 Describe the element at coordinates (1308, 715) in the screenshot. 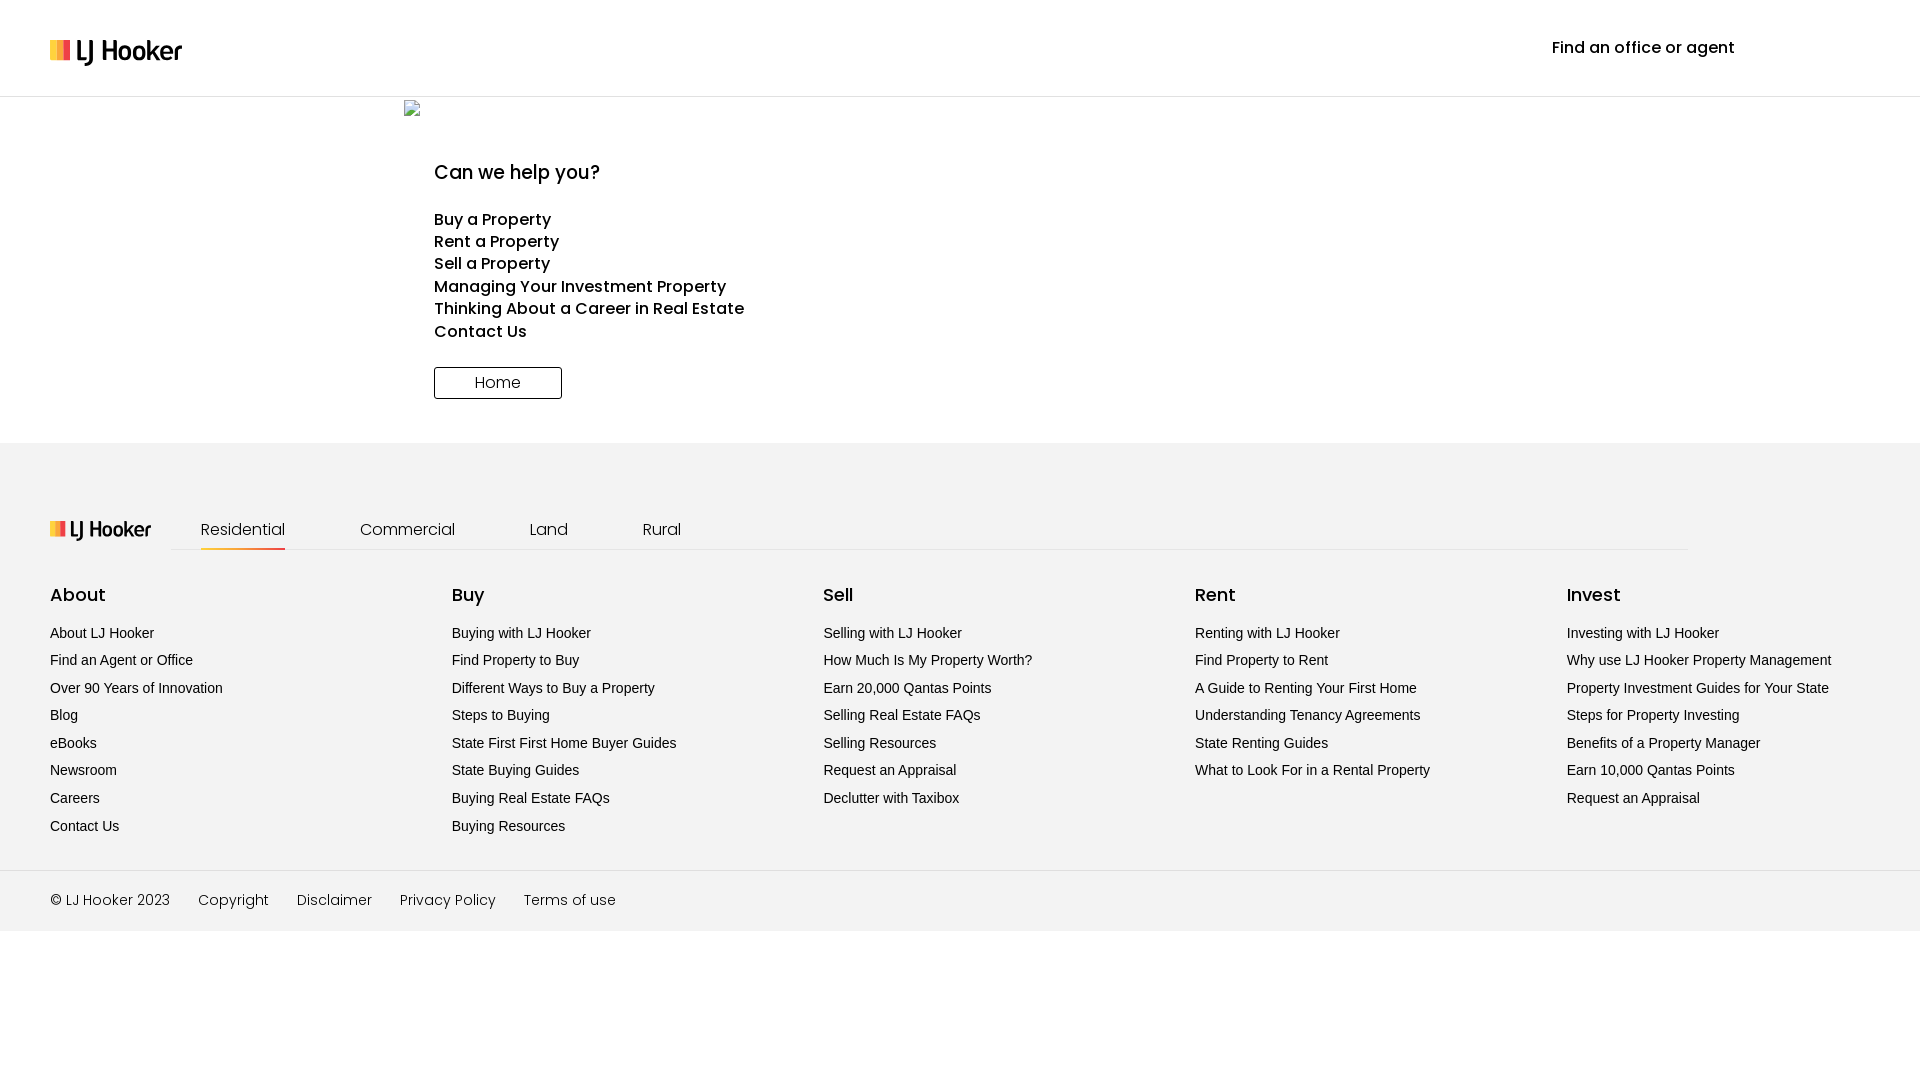

I see `Understanding Tenancy Agreements` at that location.